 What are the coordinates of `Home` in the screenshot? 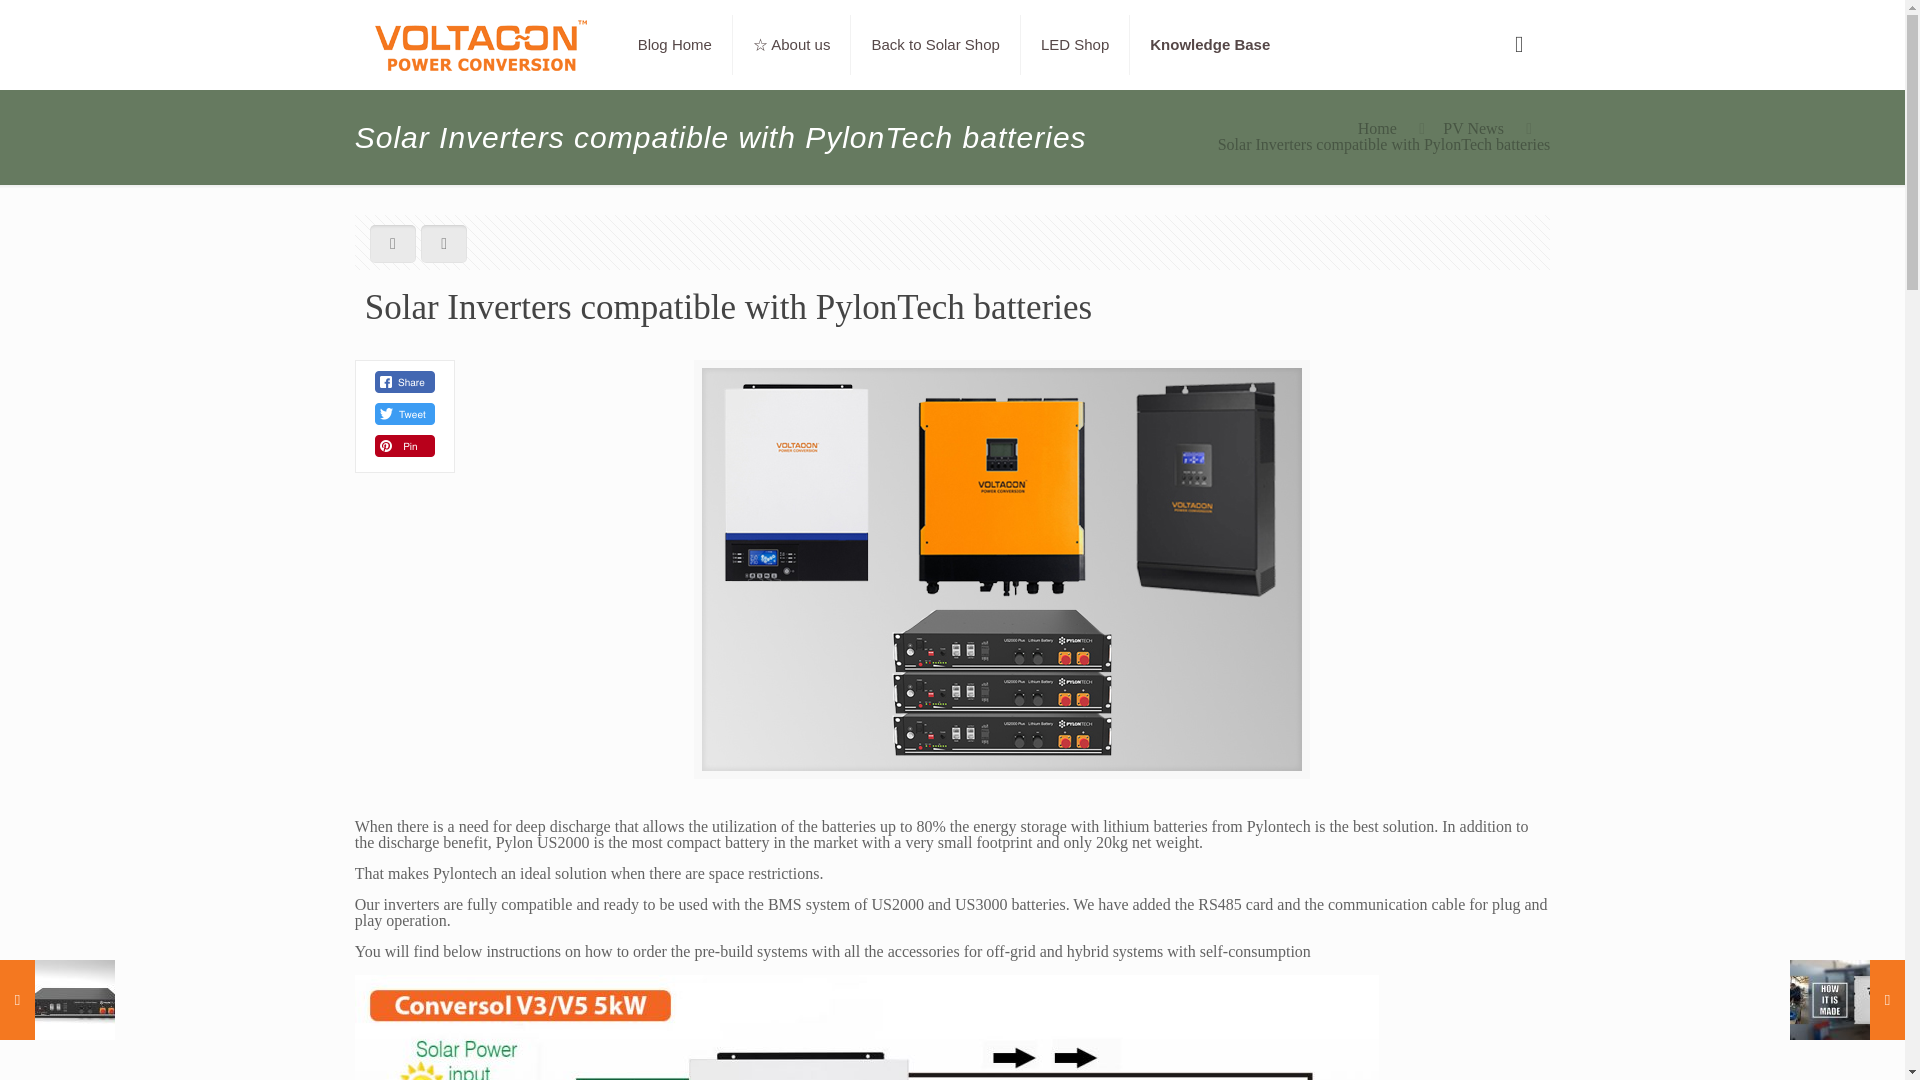 It's located at (1377, 128).